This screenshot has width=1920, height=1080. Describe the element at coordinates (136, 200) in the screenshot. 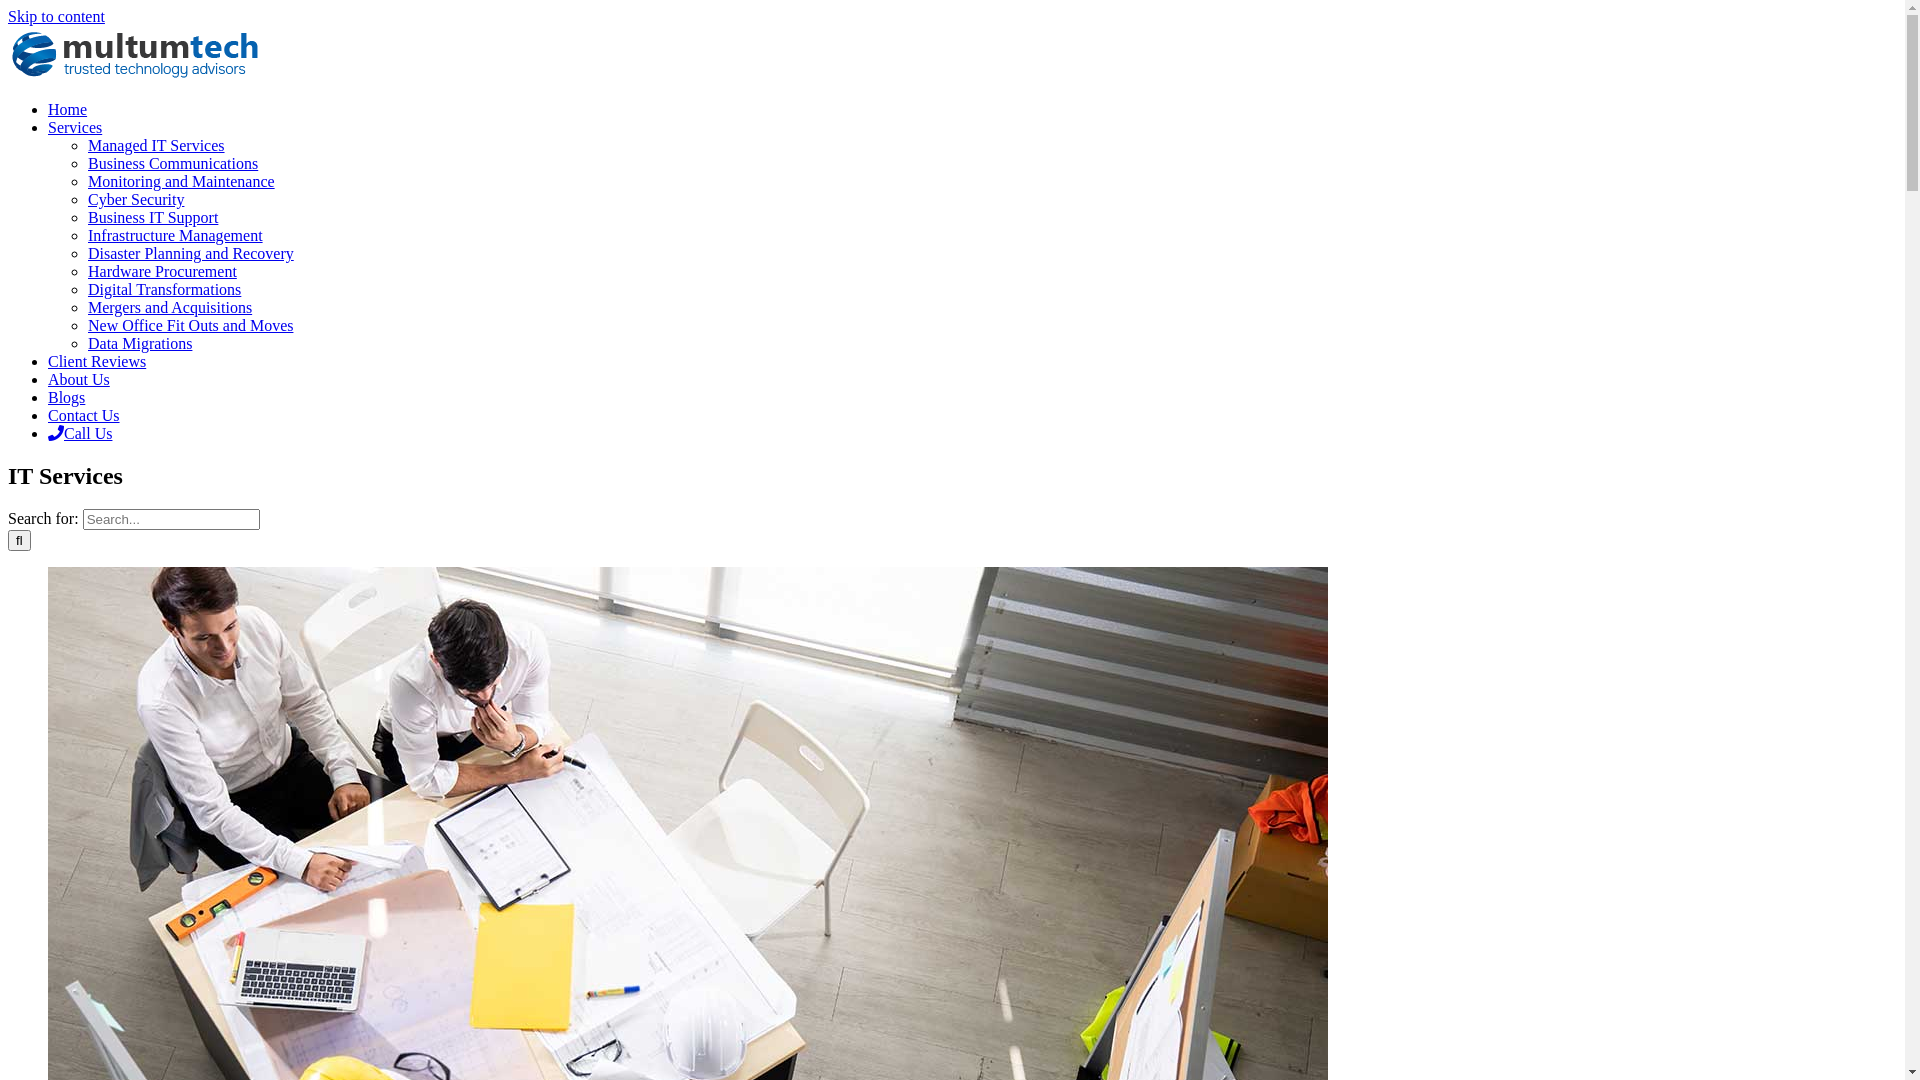

I see `Cyber Security` at that location.